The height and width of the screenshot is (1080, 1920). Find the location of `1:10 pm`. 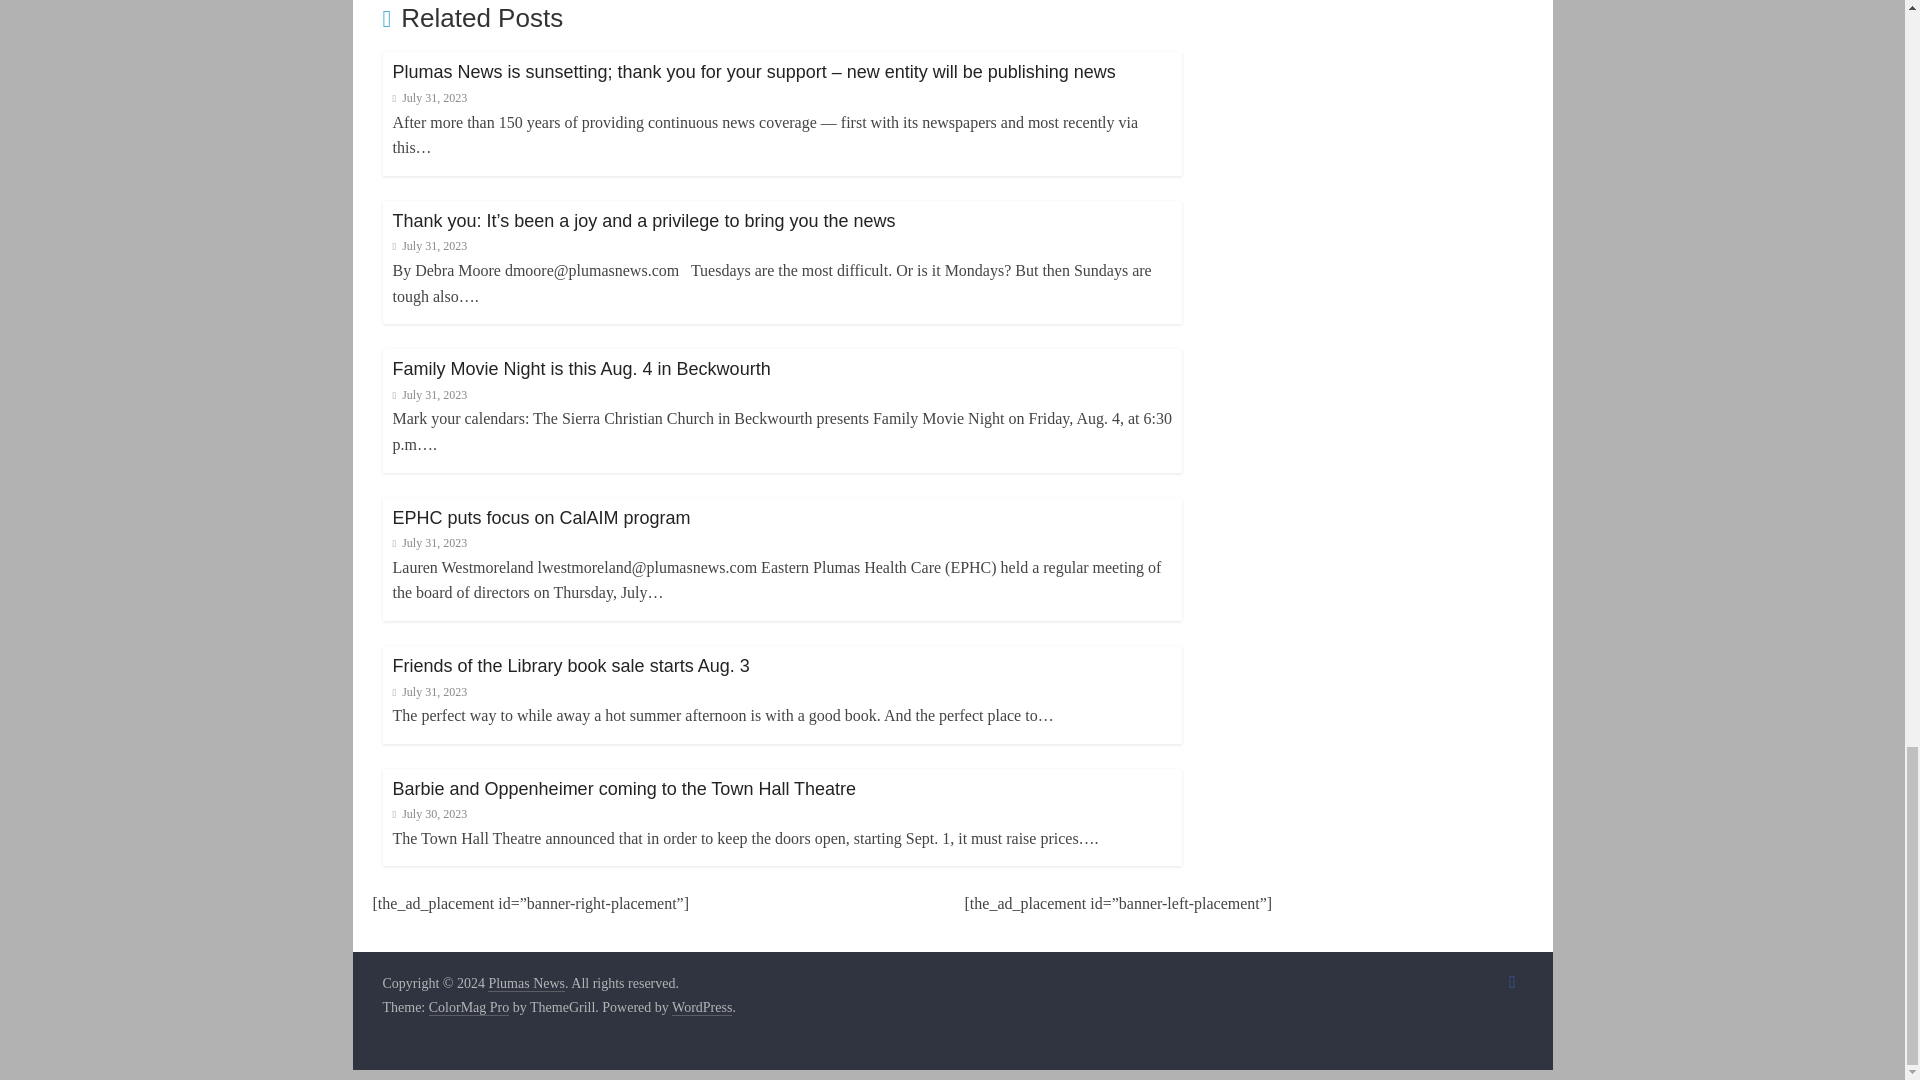

1:10 pm is located at coordinates (428, 245).